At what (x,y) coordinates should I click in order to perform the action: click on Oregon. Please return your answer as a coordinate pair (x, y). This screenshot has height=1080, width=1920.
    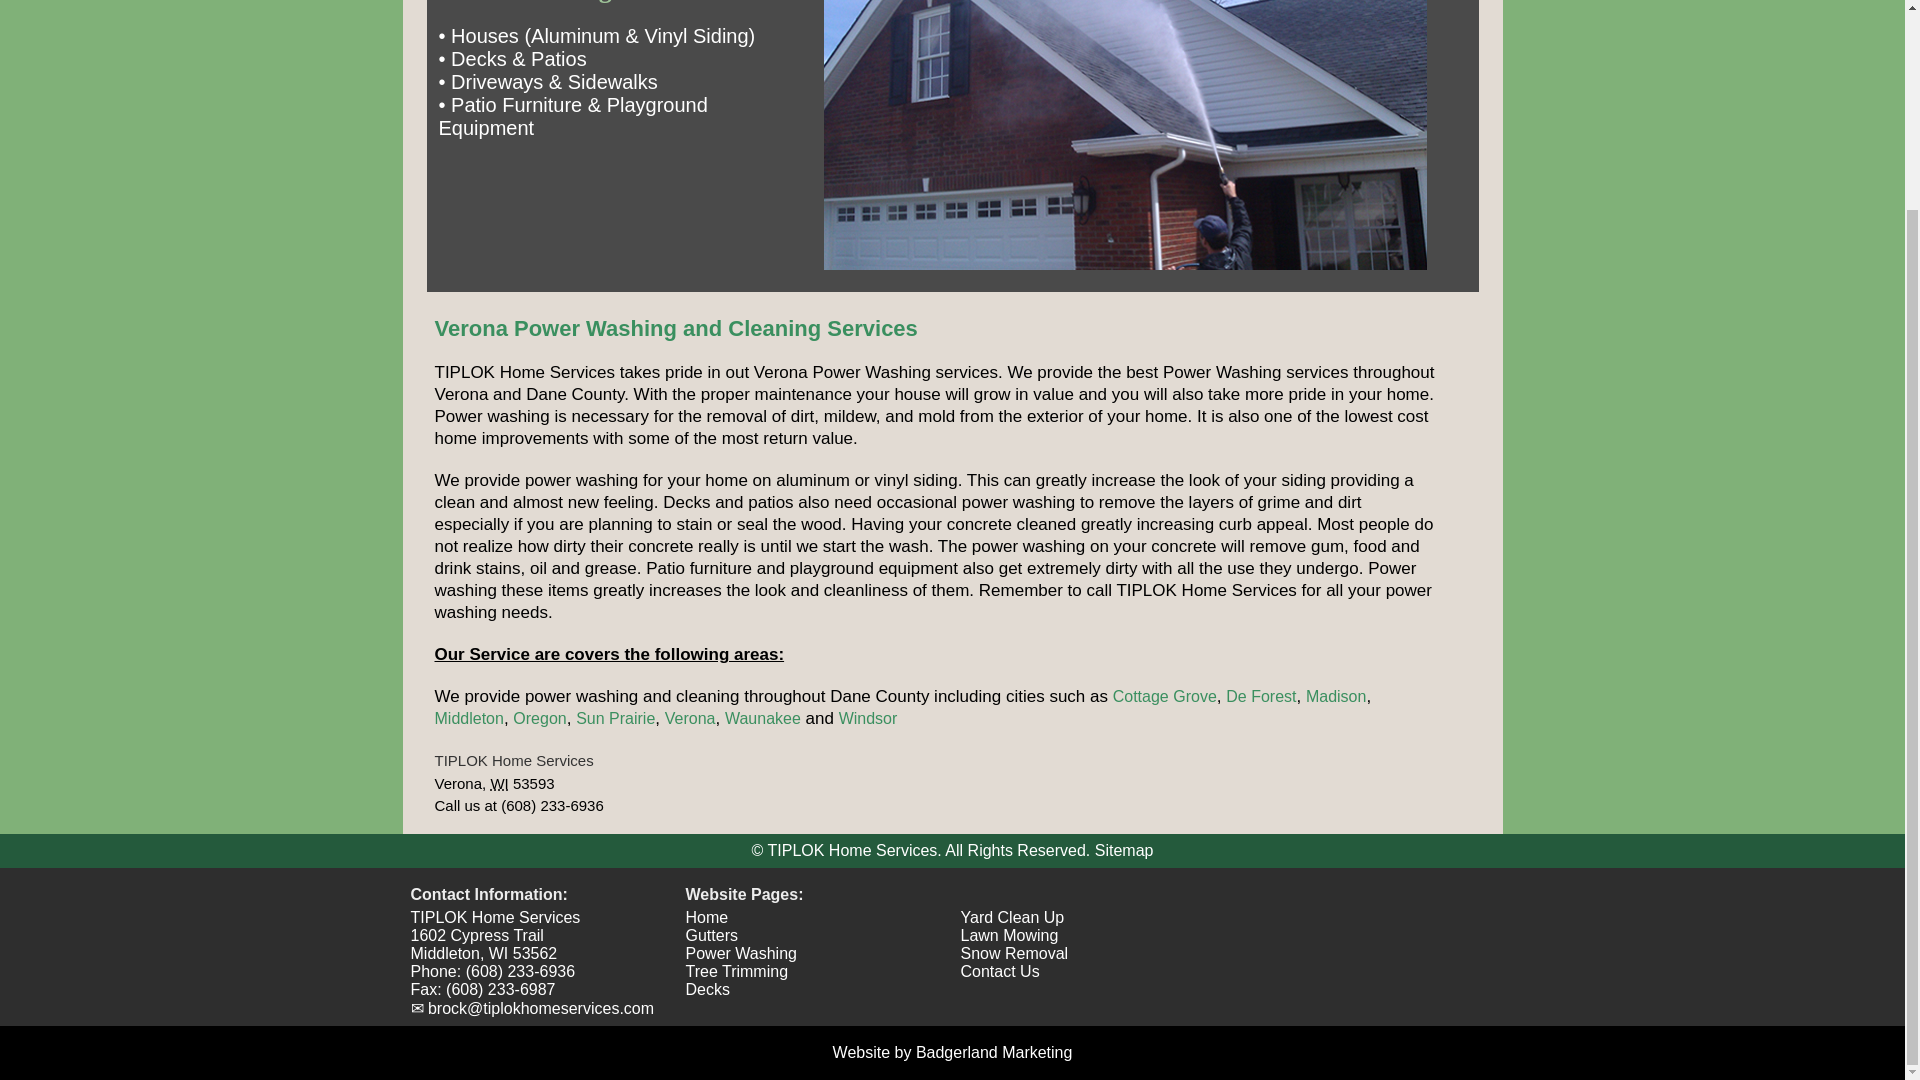
    Looking at the image, I should click on (539, 718).